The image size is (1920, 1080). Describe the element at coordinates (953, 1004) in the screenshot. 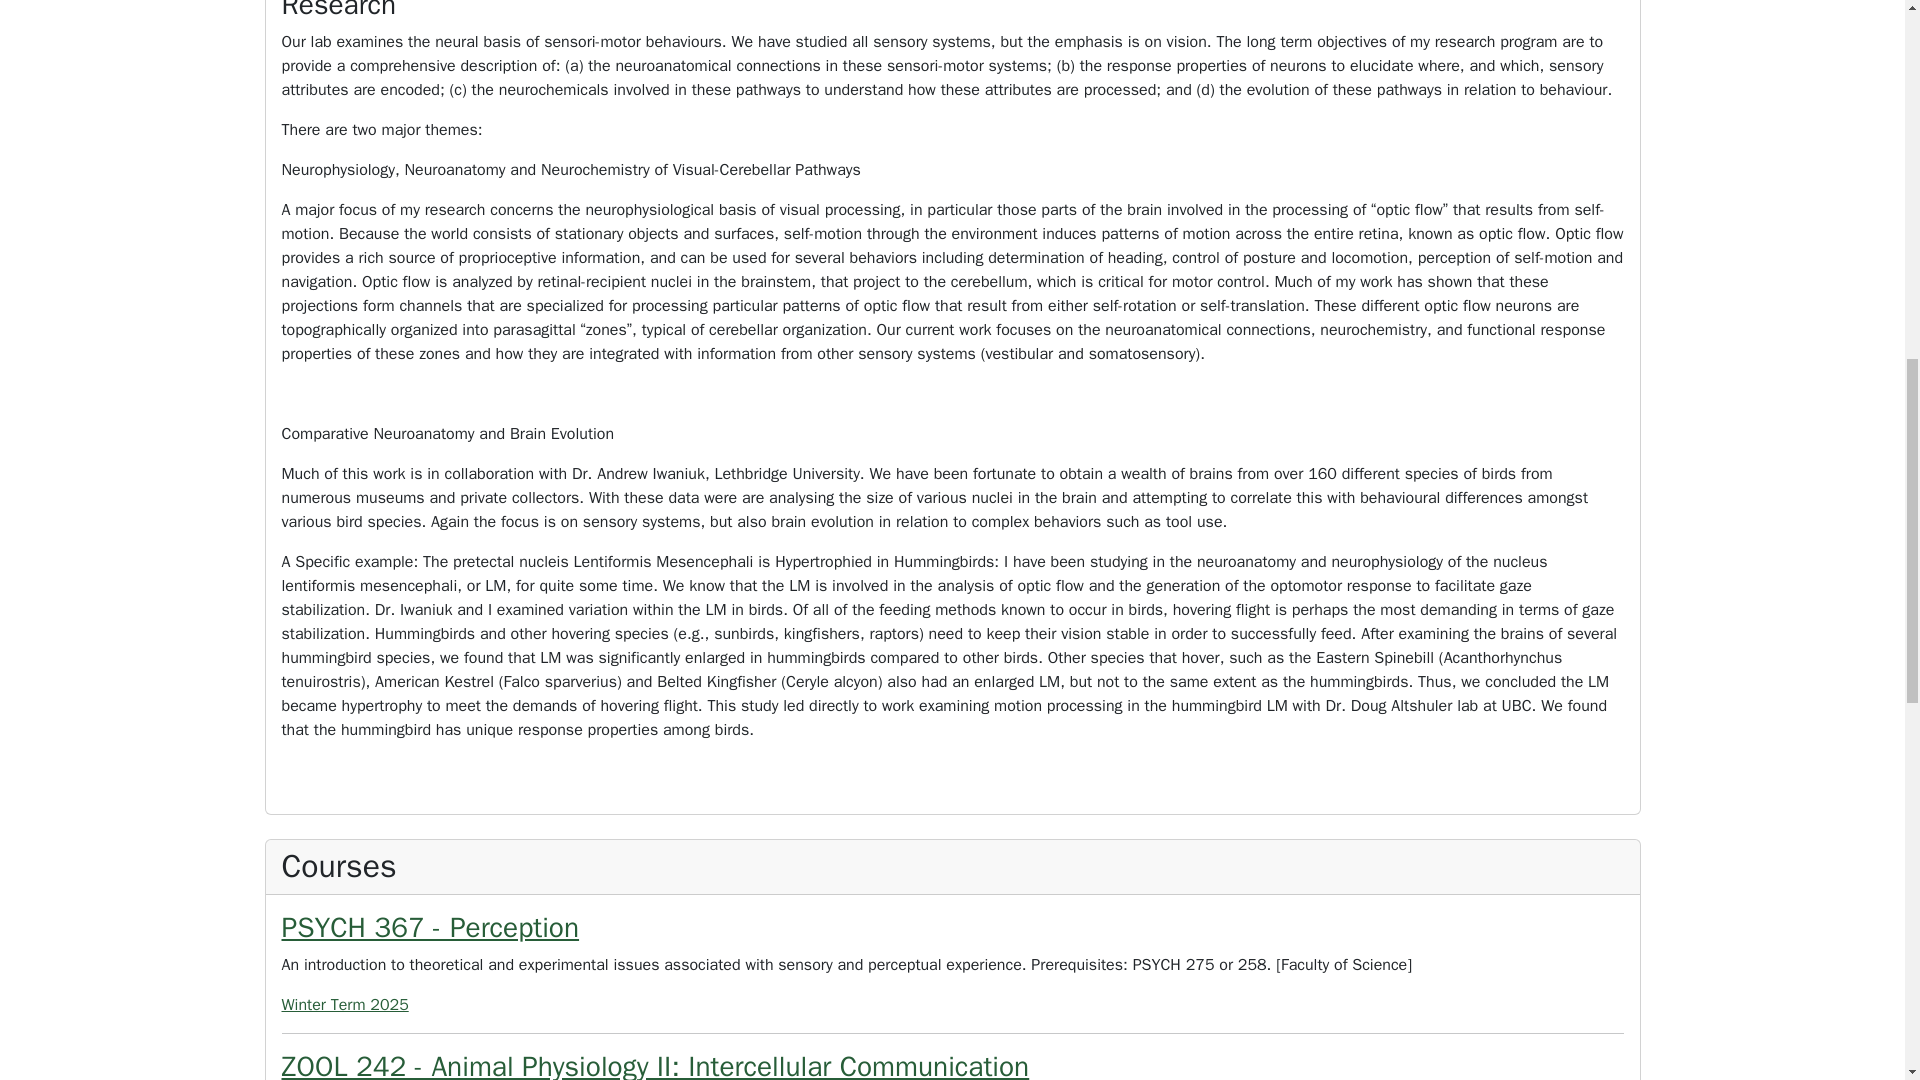

I see `Winter Term 2025` at that location.